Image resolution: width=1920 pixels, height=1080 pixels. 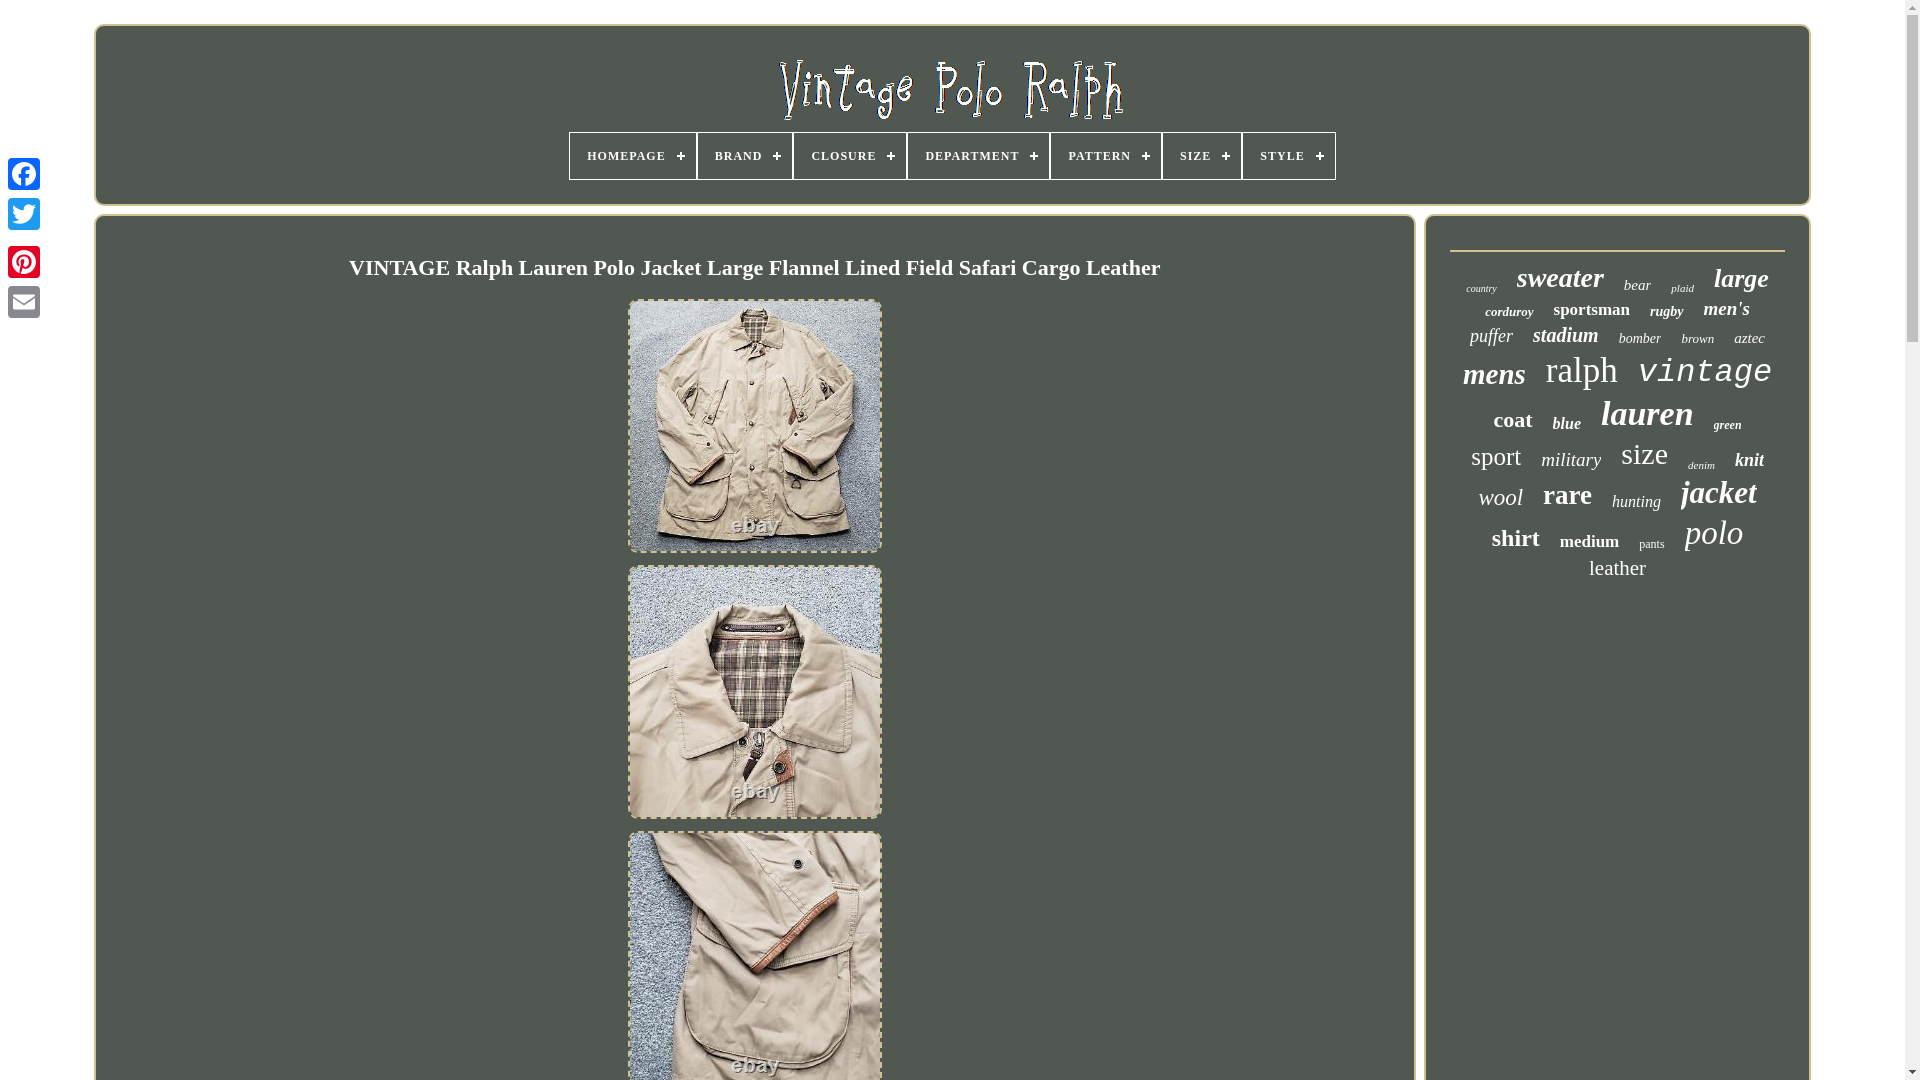 What do you see at coordinates (850, 156) in the screenshot?
I see `CLOSURE` at bounding box center [850, 156].